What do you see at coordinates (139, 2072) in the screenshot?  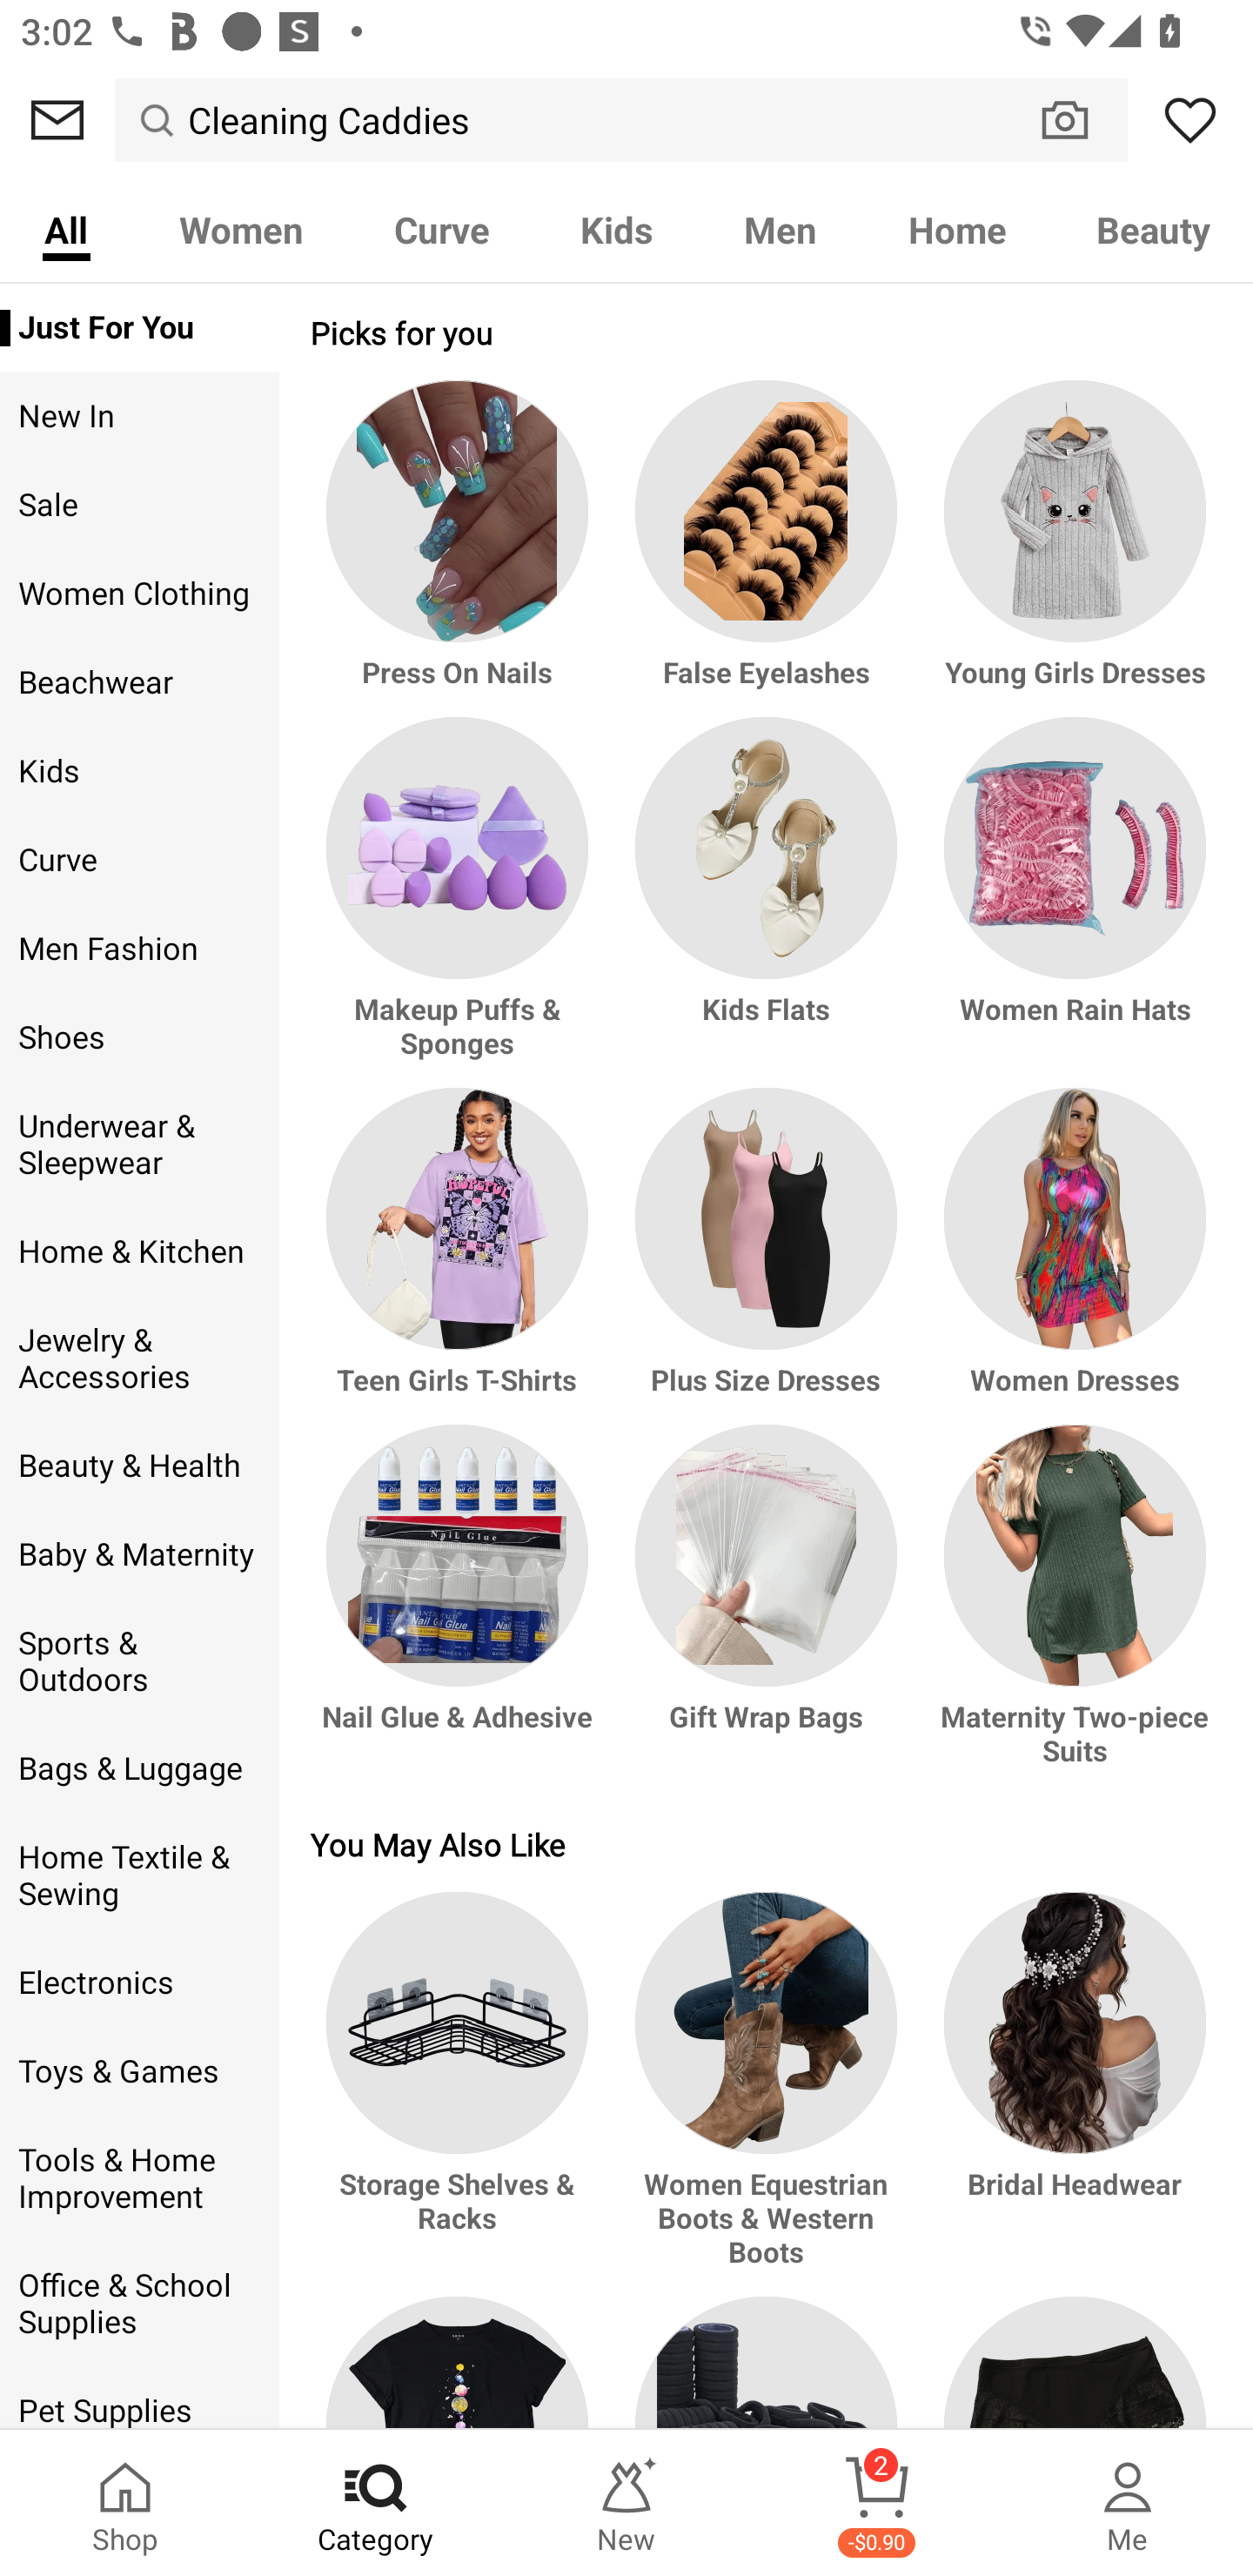 I see `Toys & Games` at bounding box center [139, 2072].